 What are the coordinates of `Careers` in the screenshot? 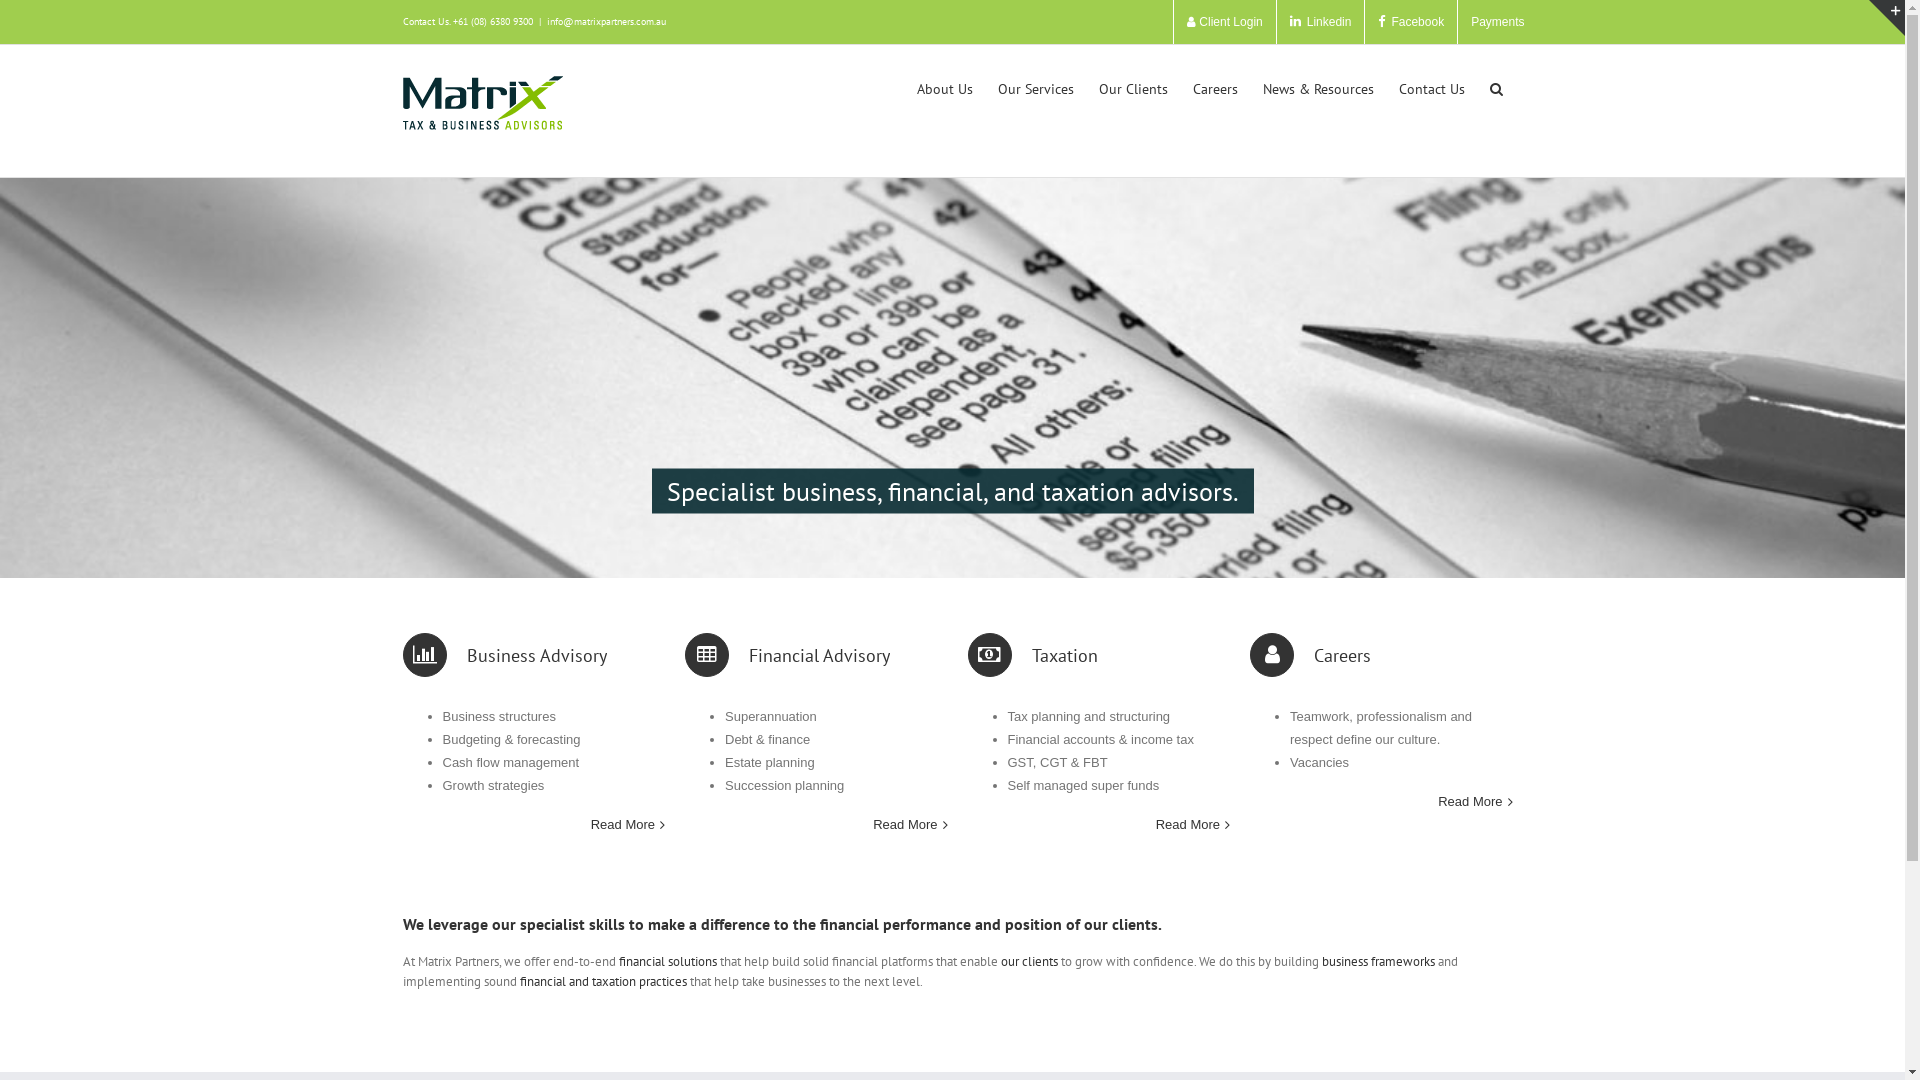 It's located at (1310, 655).